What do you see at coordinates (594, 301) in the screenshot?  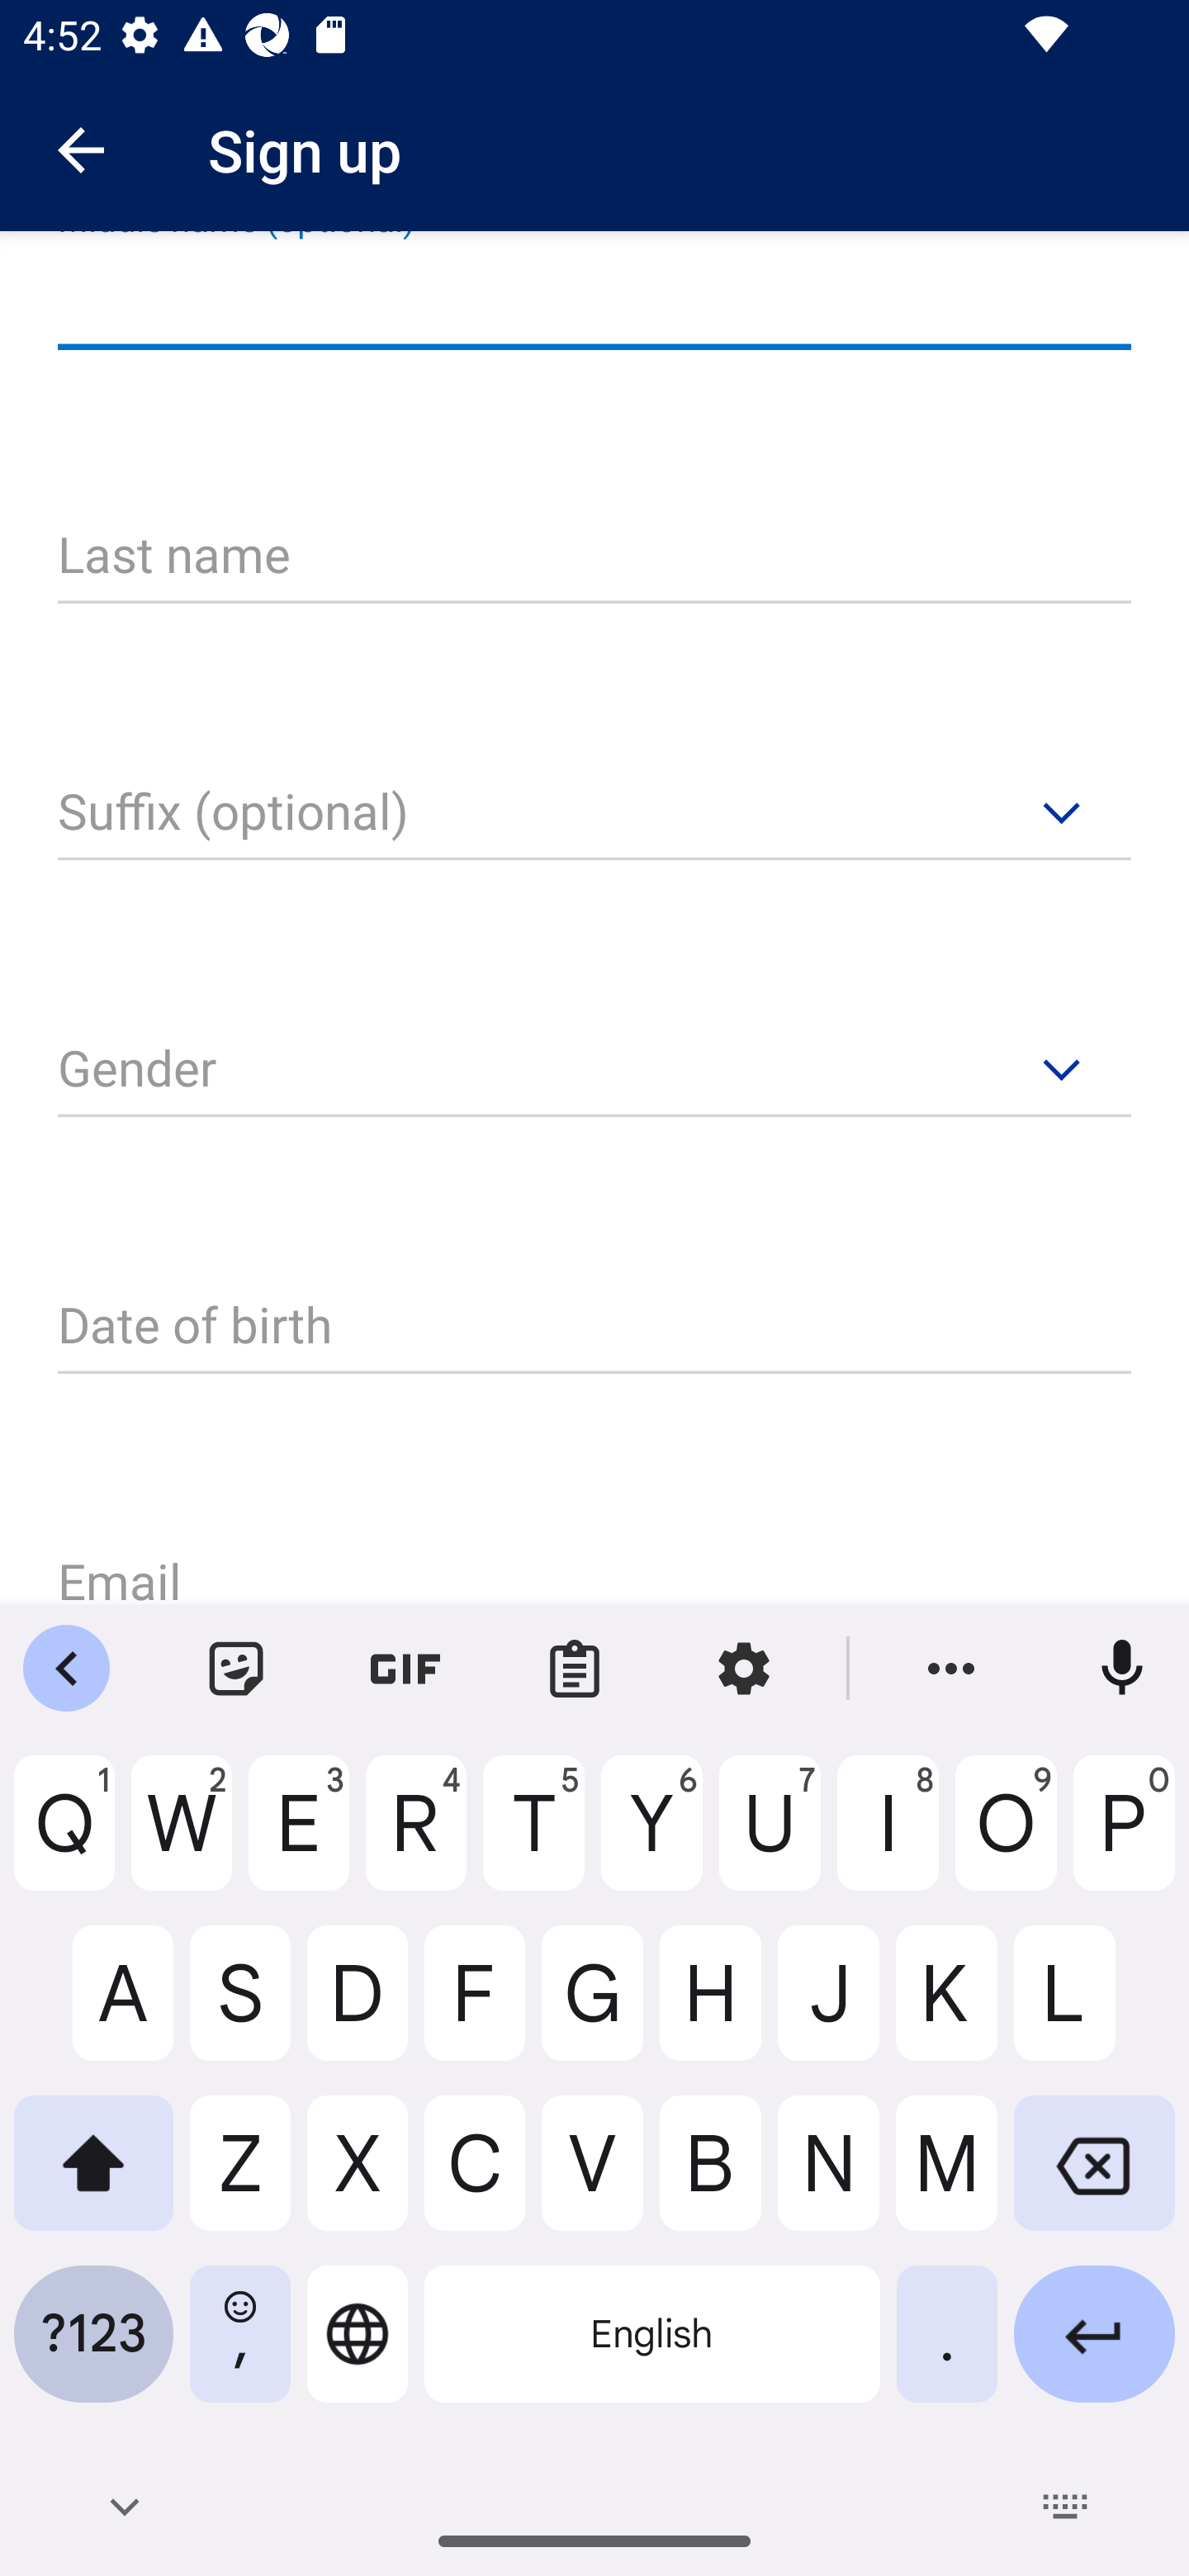 I see `Middle name (optional)` at bounding box center [594, 301].